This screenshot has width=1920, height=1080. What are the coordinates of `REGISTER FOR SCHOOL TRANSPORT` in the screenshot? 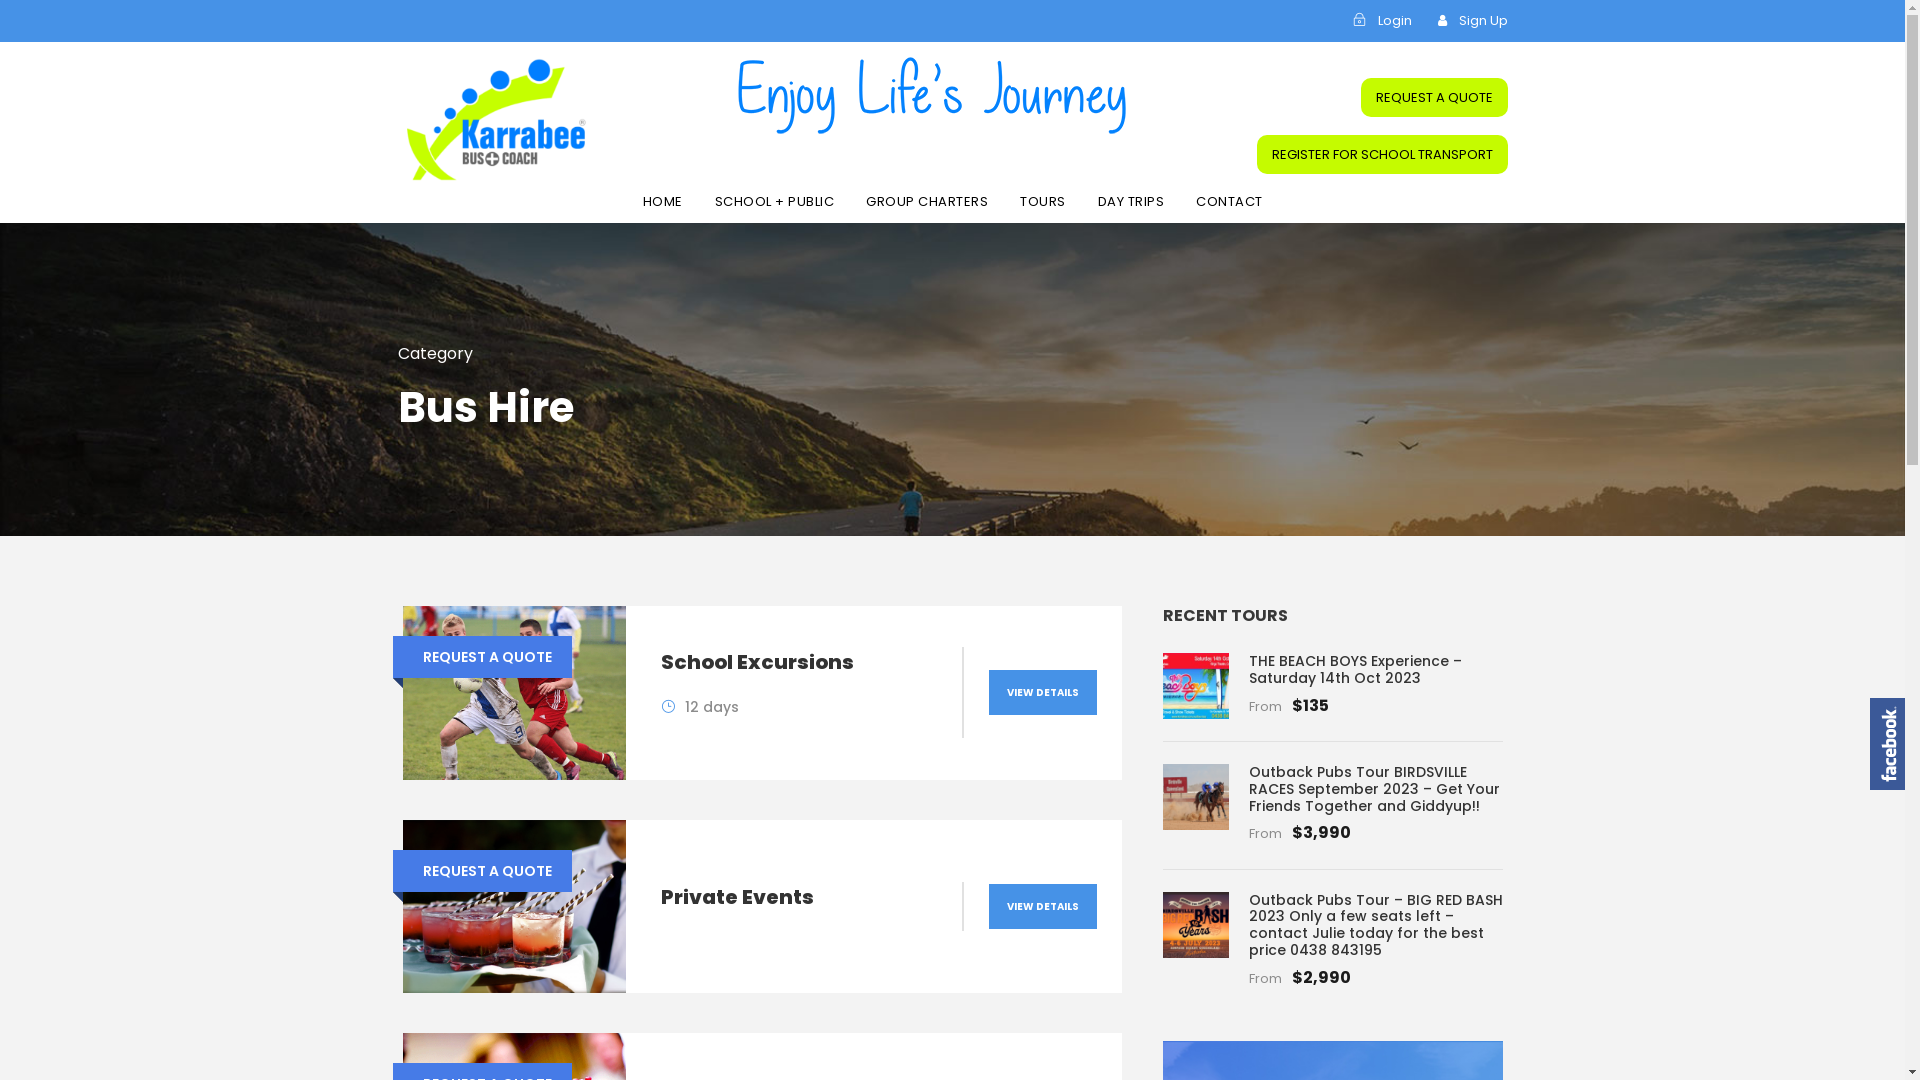 It's located at (1382, 154).